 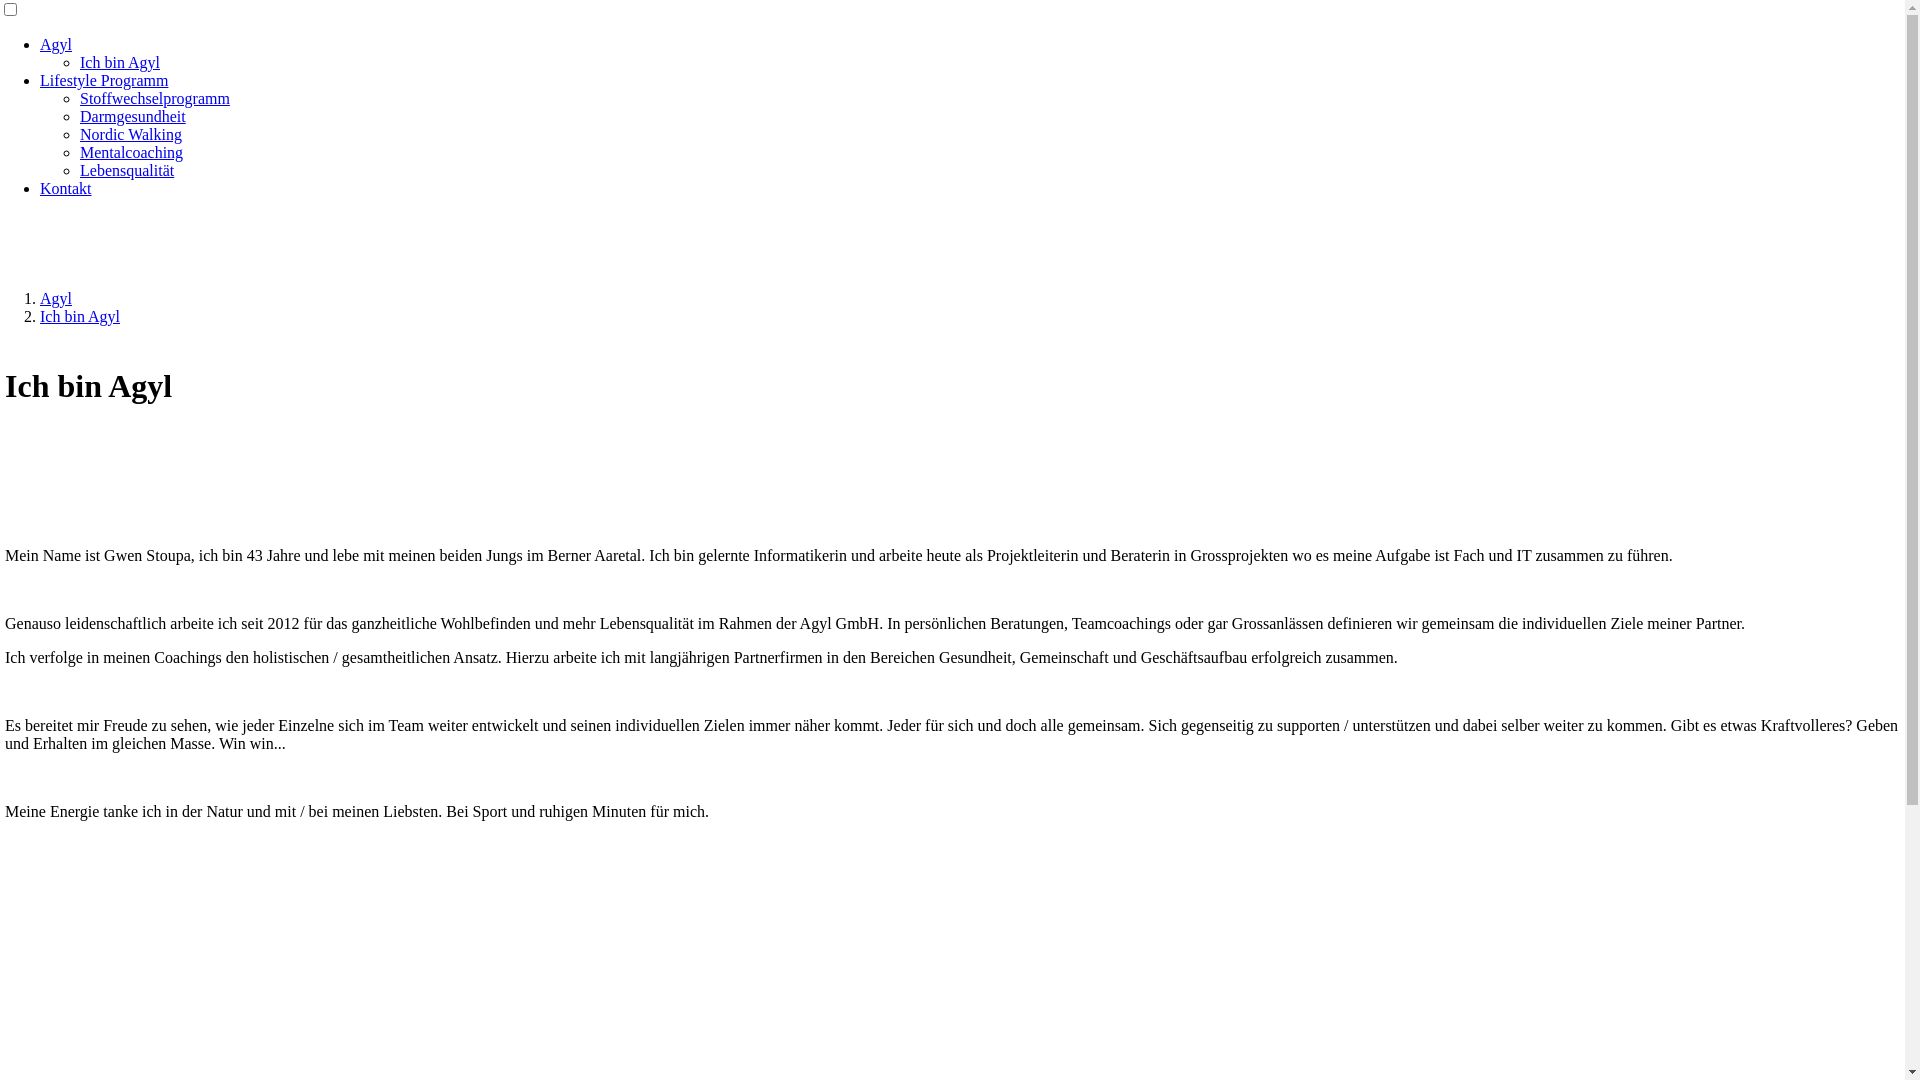 I want to click on Kontakt, so click(x=66, y=188).